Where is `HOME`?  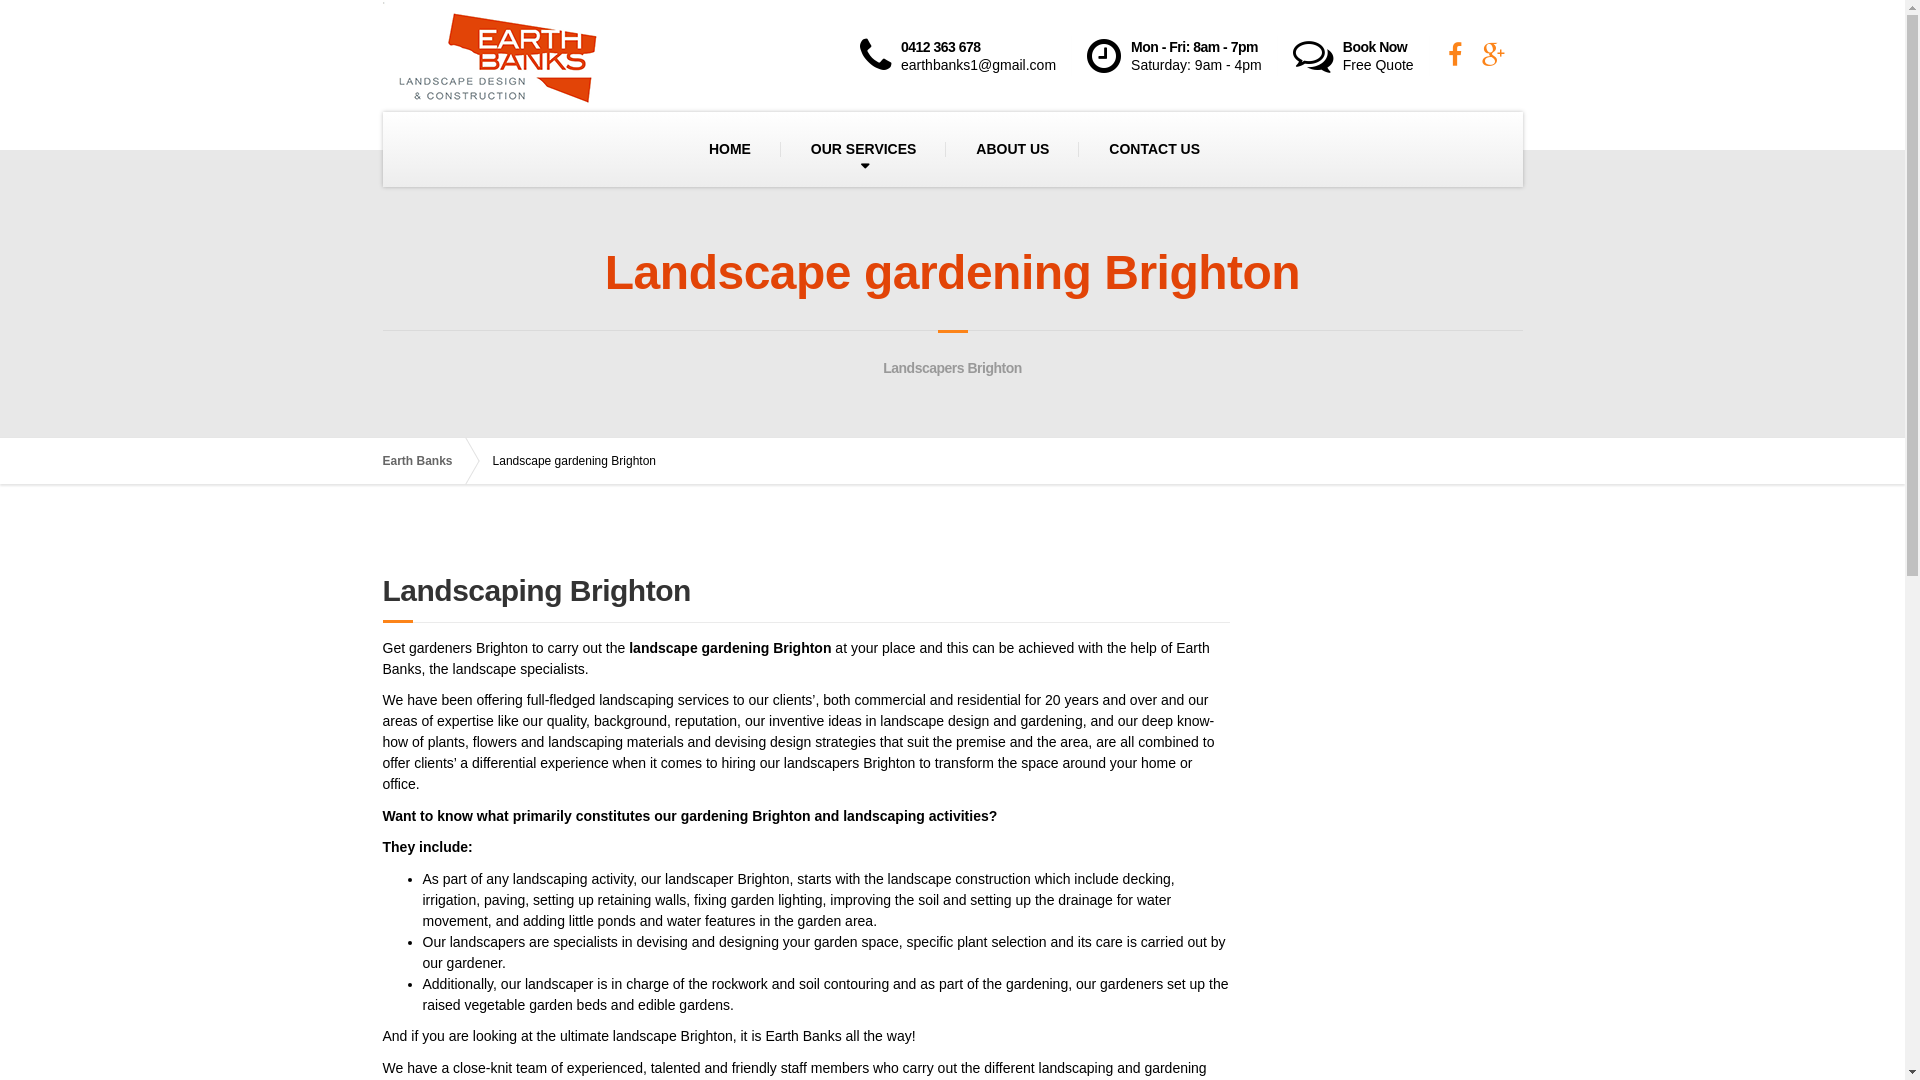
HOME is located at coordinates (730, 149).